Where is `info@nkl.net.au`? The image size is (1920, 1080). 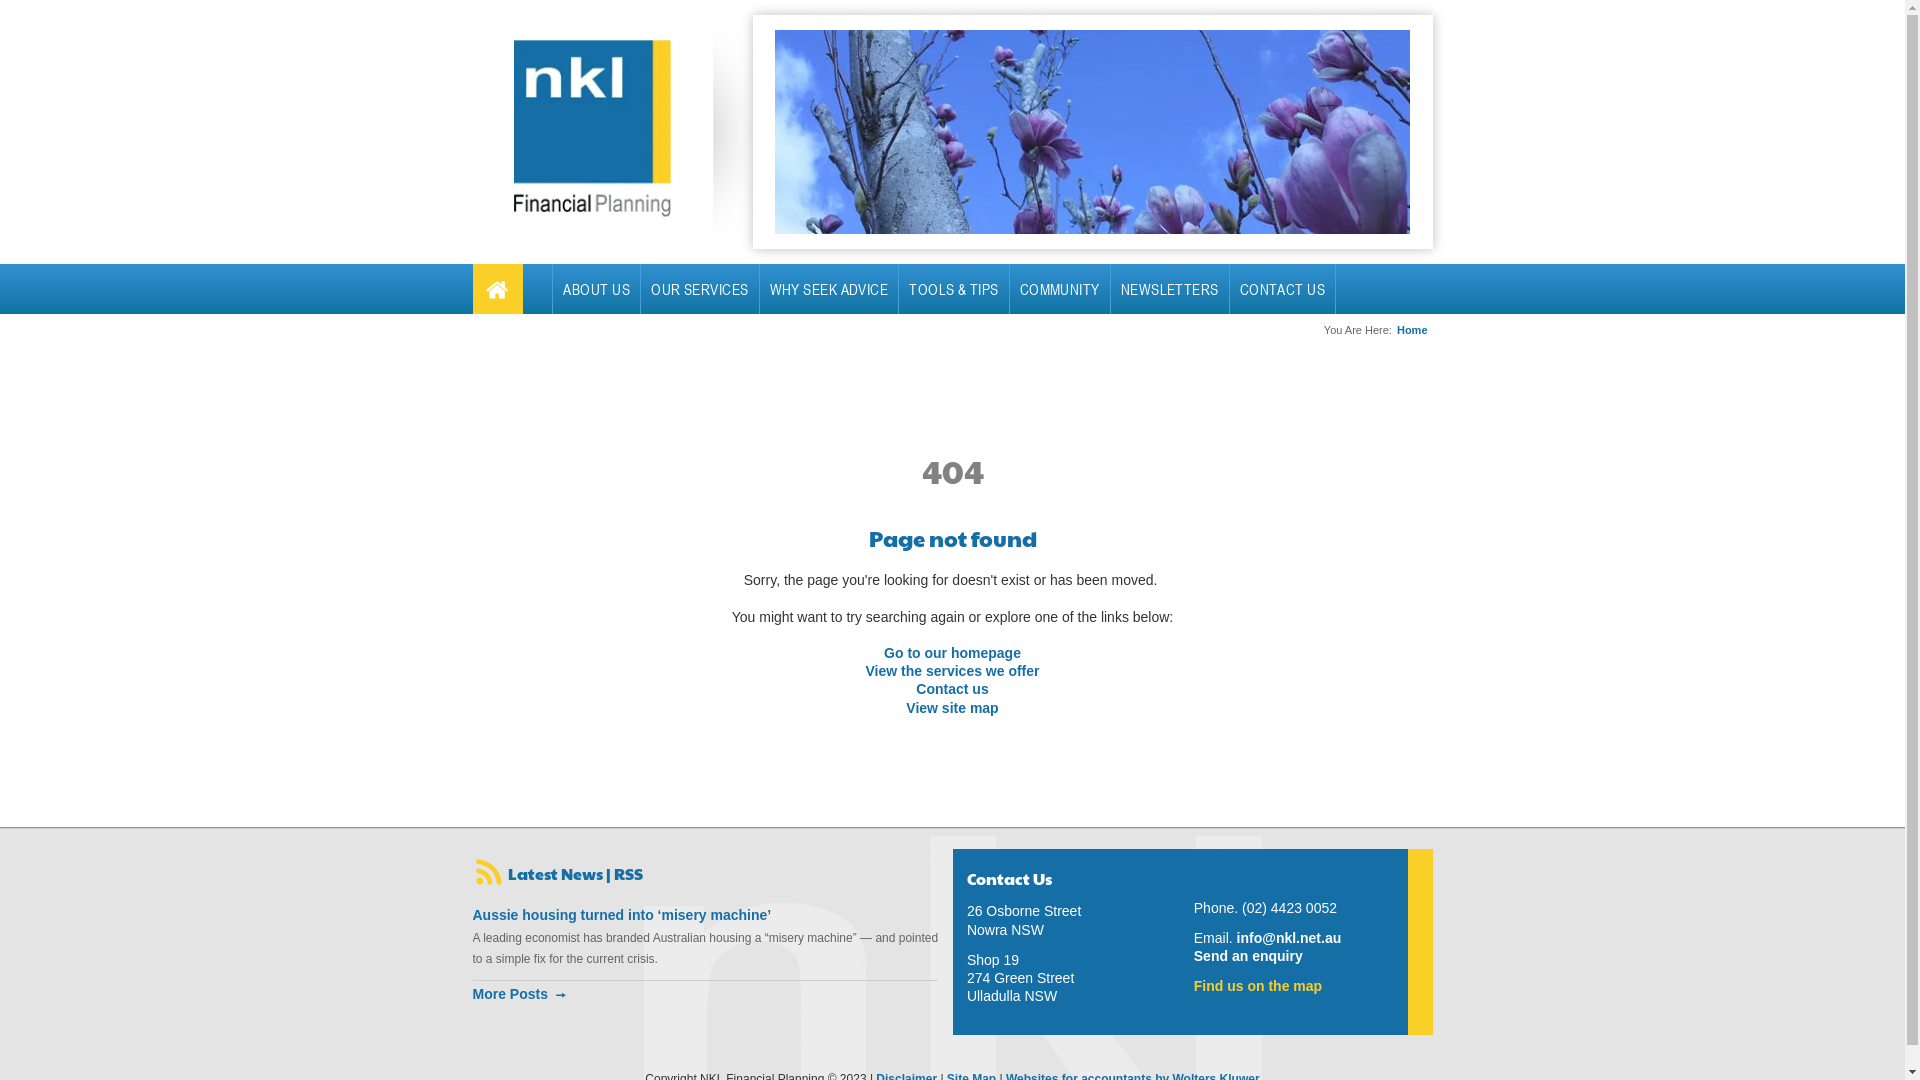 info@nkl.net.au is located at coordinates (1290, 938).